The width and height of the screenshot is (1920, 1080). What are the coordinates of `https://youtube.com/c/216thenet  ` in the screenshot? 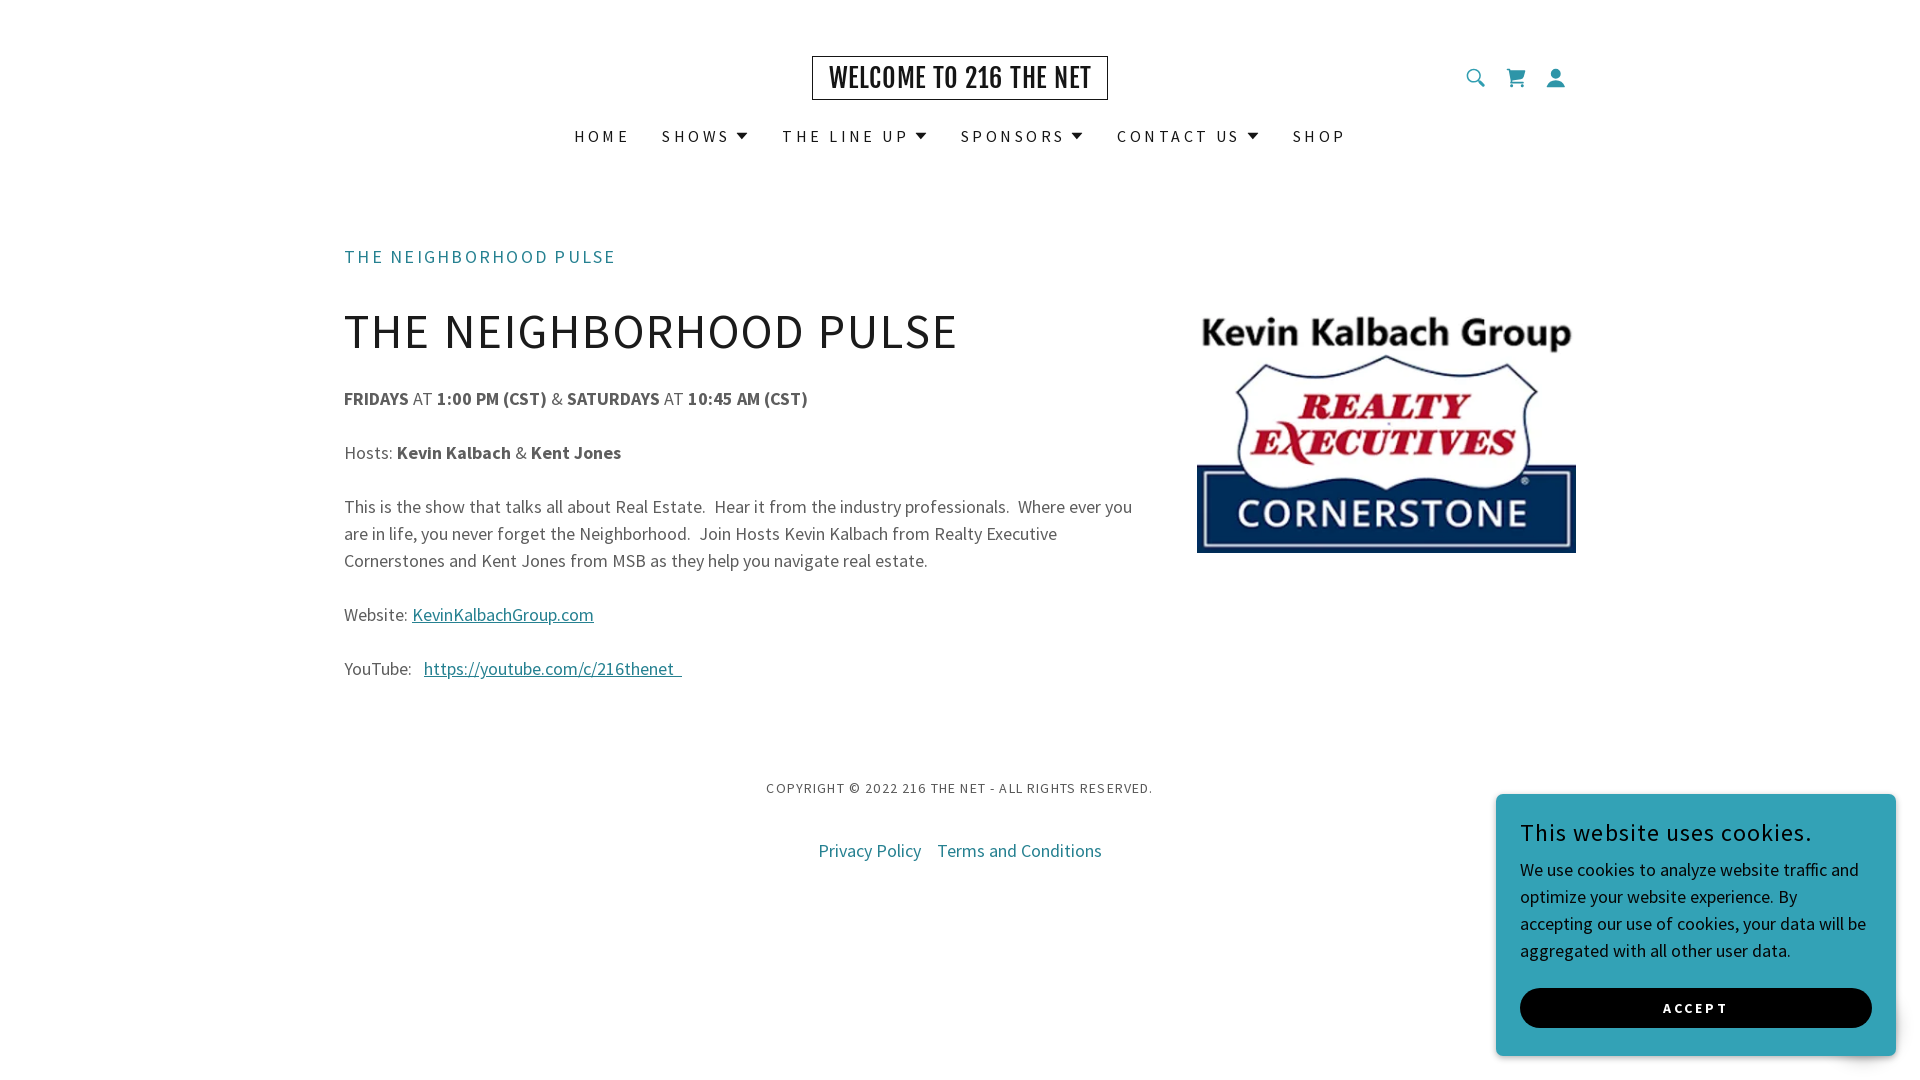 It's located at (553, 668).